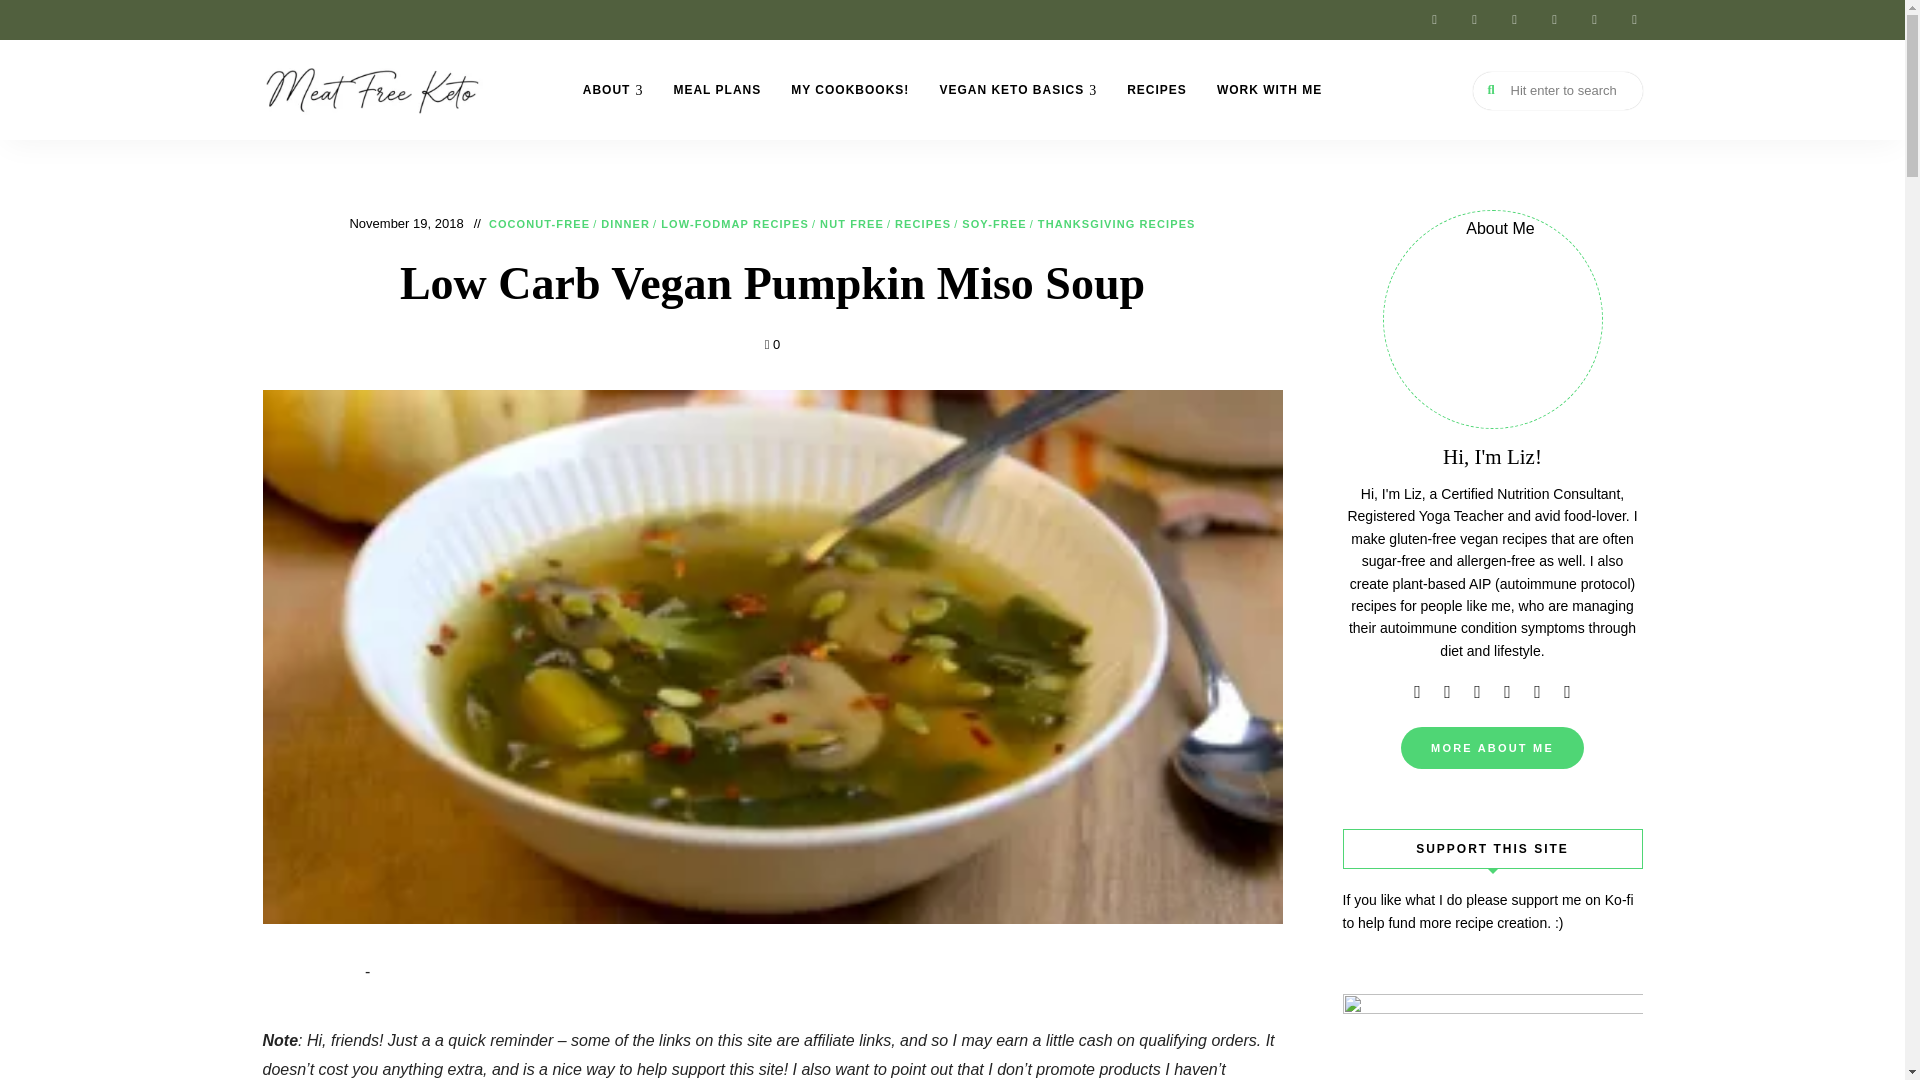 The height and width of the screenshot is (1080, 1920). Describe the element at coordinates (1514, 20) in the screenshot. I see `TikTok` at that location.